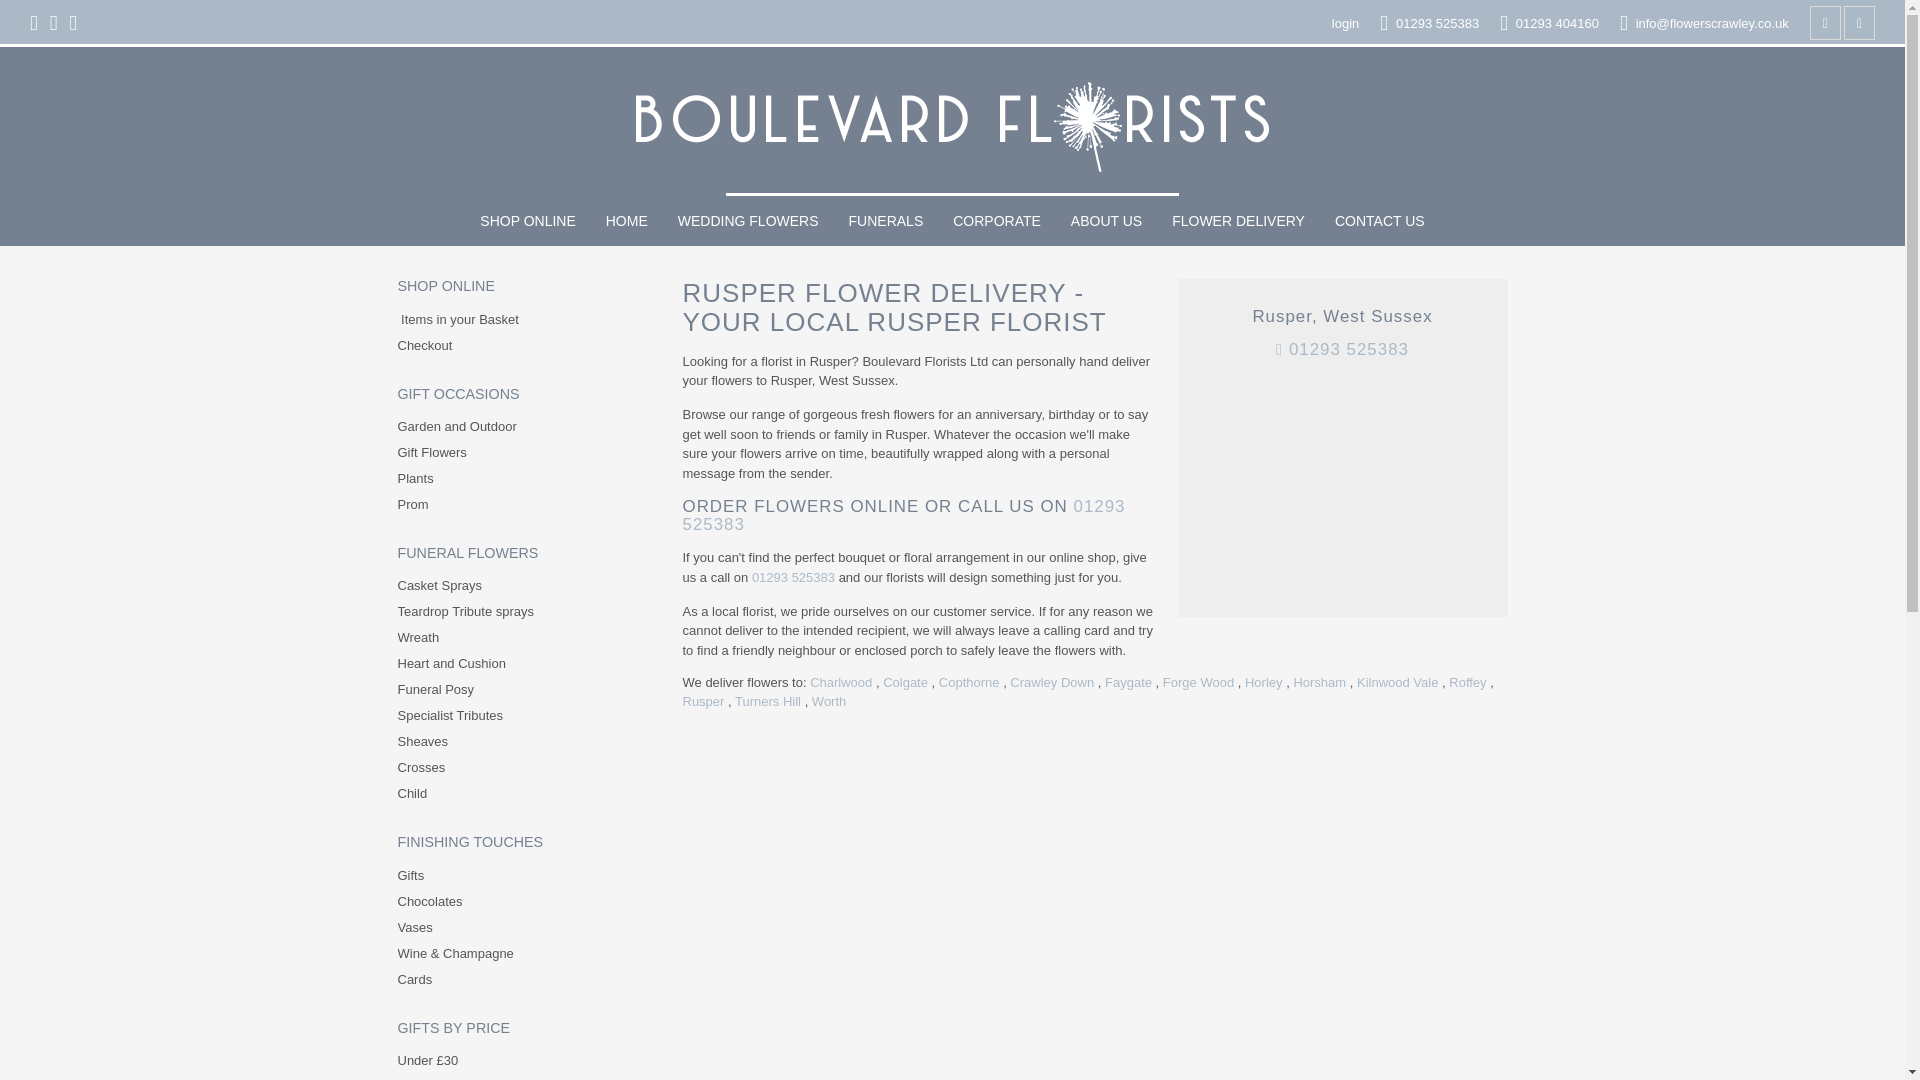 The image size is (1920, 1080). I want to click on SHOP ONLINE, so click(526, 220).